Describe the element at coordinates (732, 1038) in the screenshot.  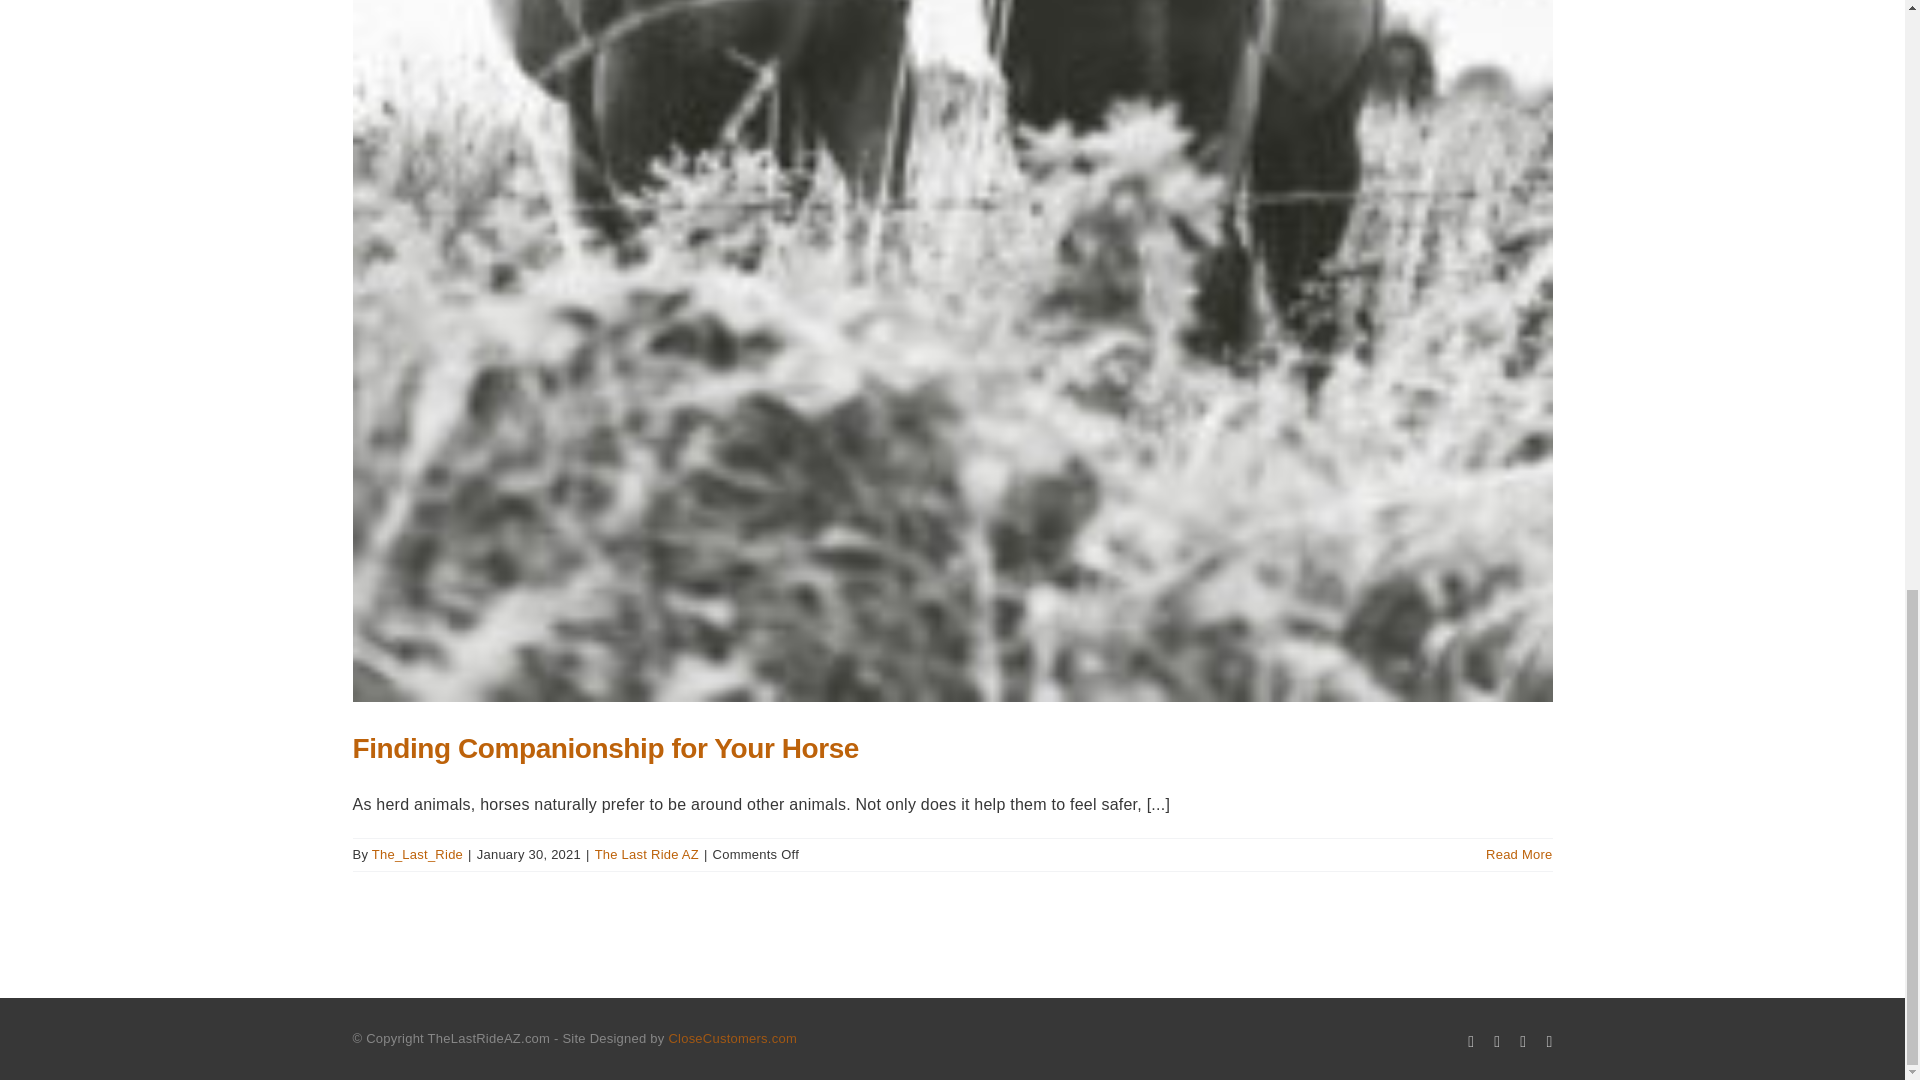
I see `CloseCustomers.com` at that location.